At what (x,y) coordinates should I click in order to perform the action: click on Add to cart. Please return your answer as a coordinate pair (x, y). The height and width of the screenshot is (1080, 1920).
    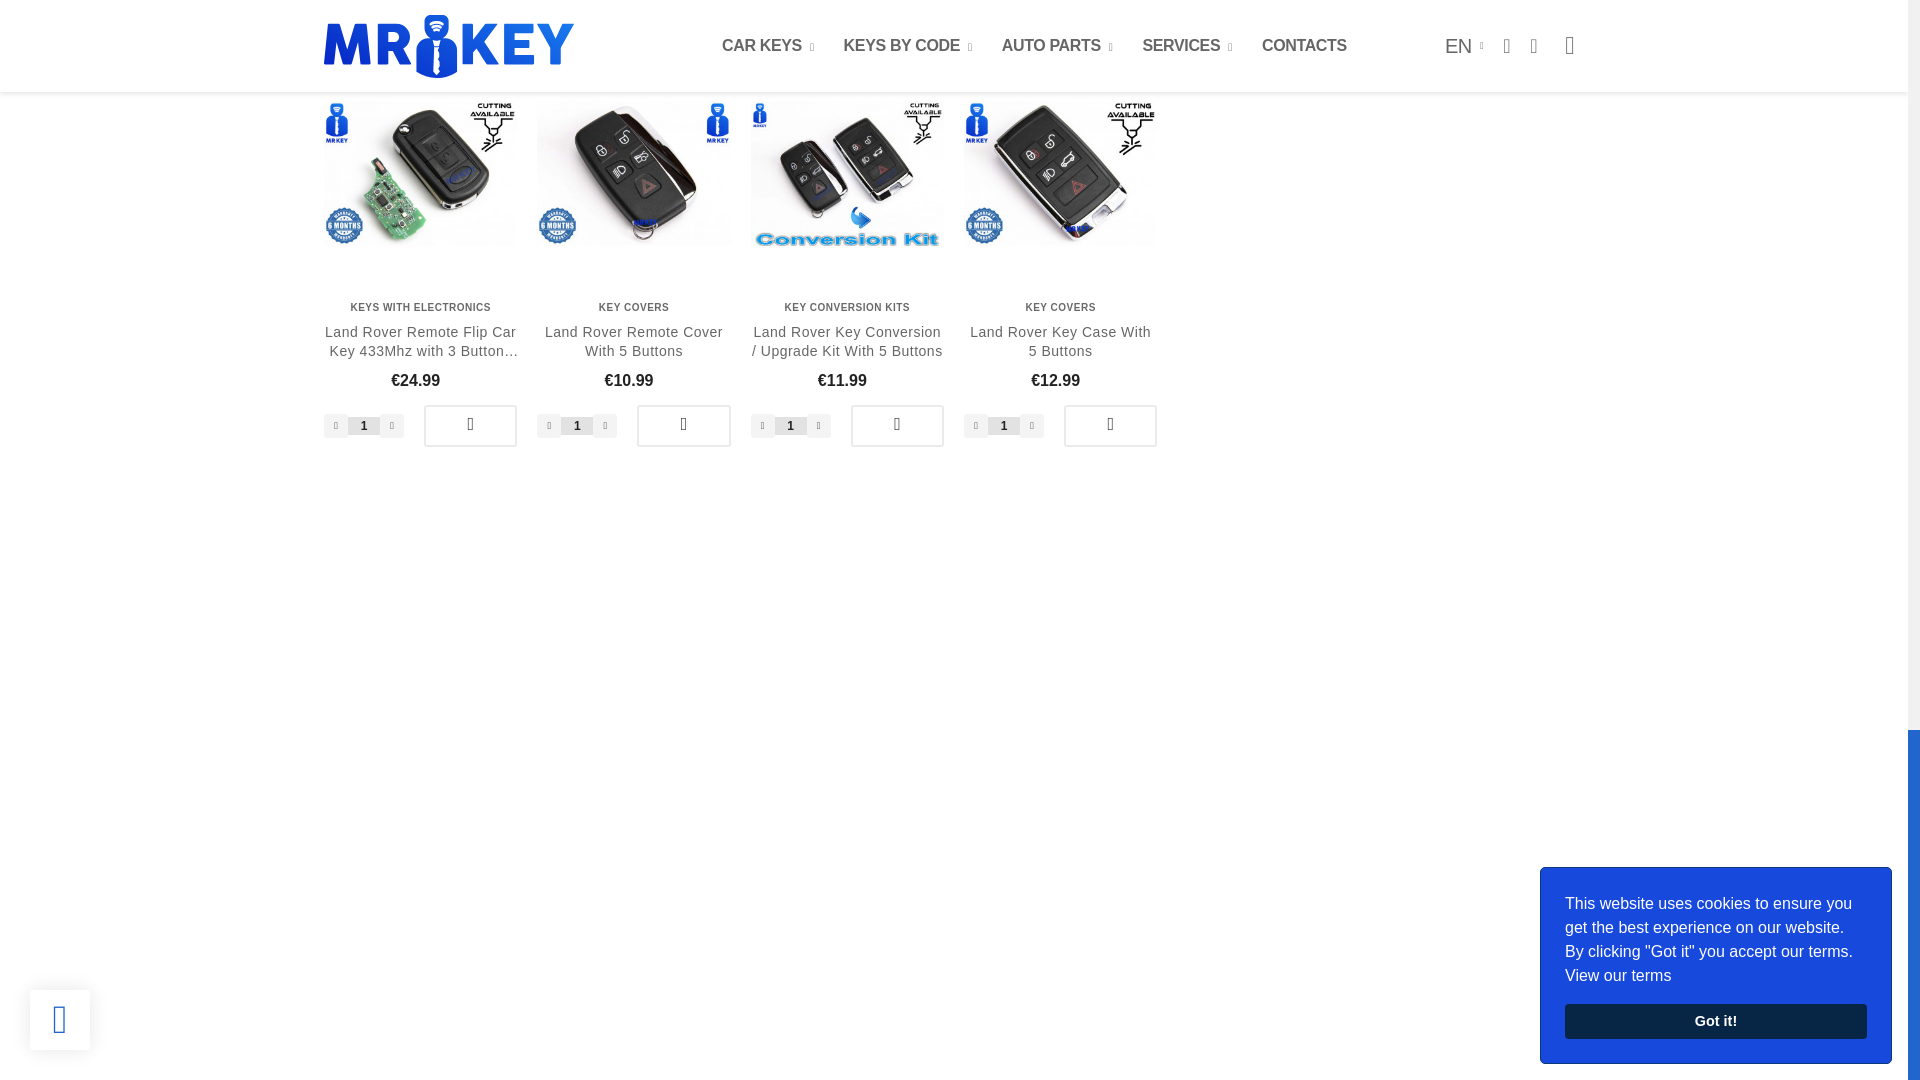
    Looking at the image, I should click on (470, 426).